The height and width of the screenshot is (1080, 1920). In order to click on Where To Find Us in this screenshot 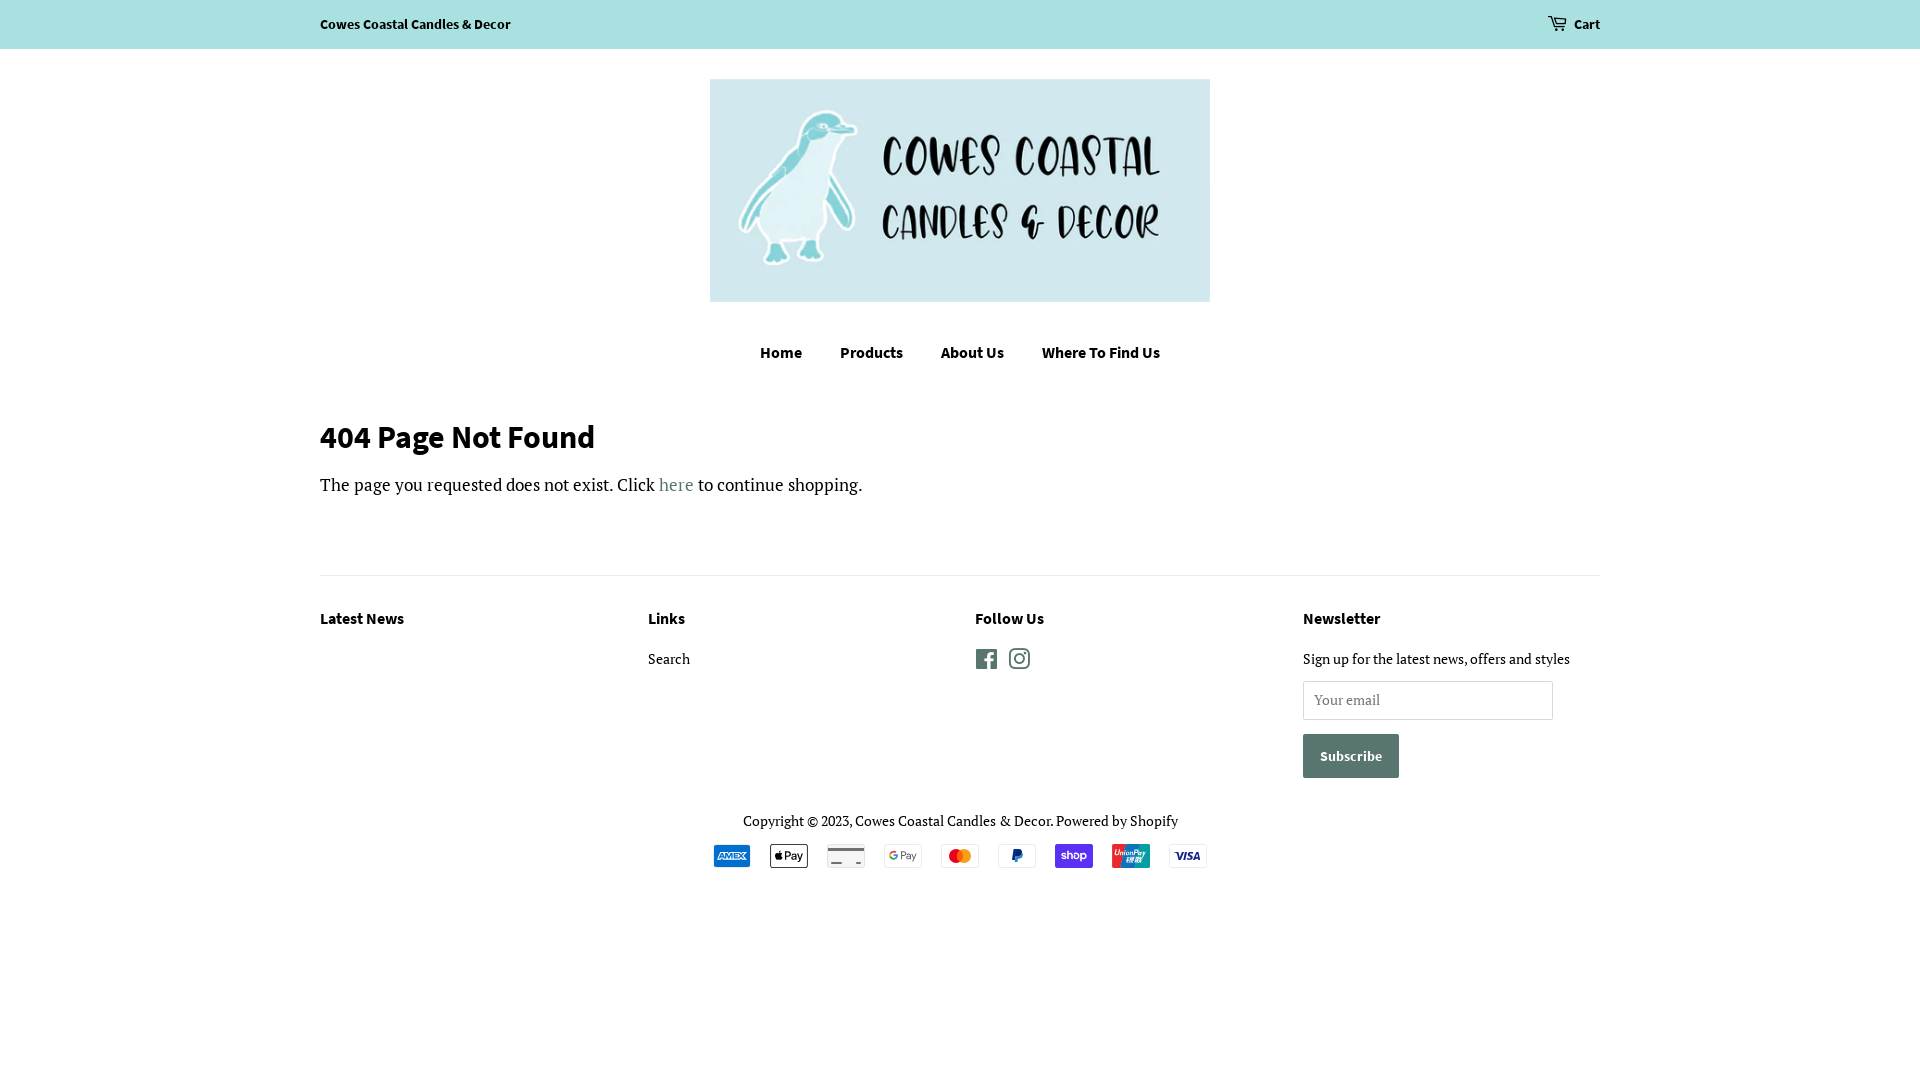, I will do `click(1094, 352)`.